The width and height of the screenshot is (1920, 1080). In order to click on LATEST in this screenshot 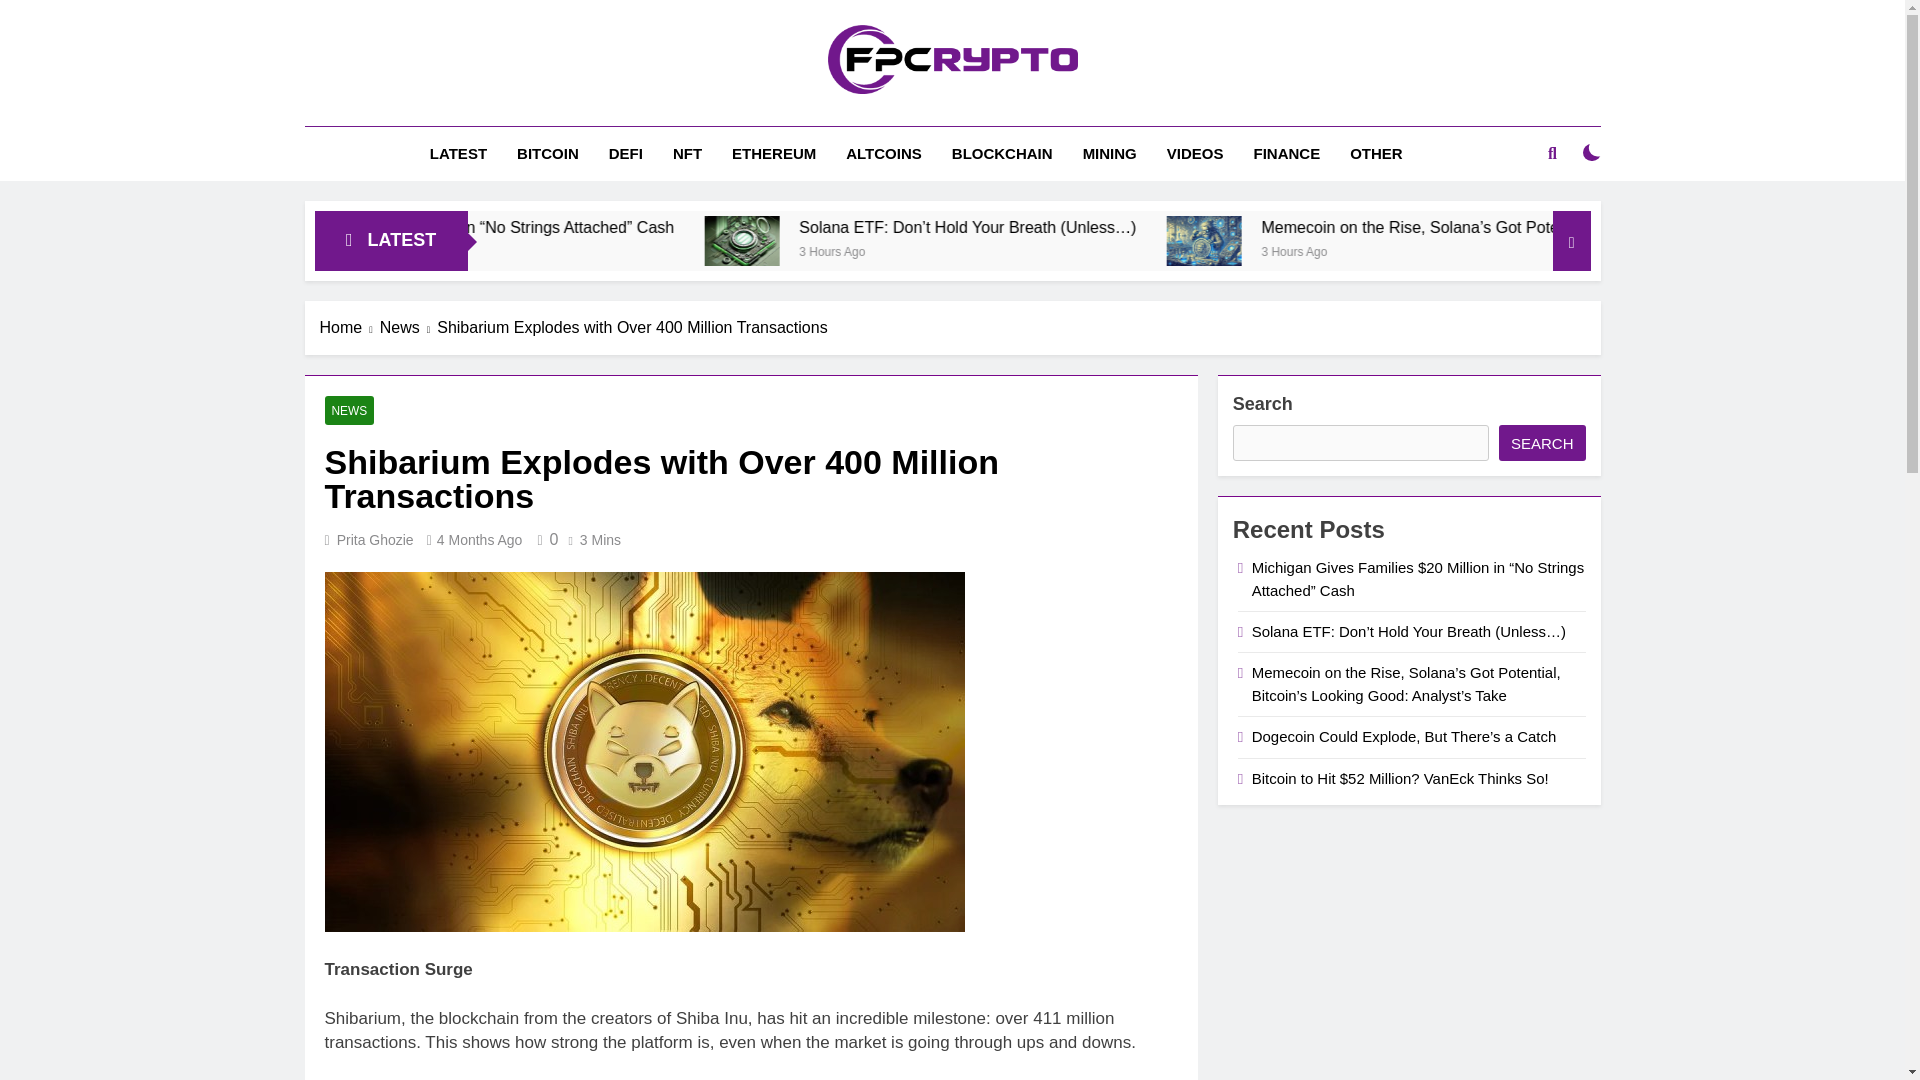, I will do `click(458, 154)`.